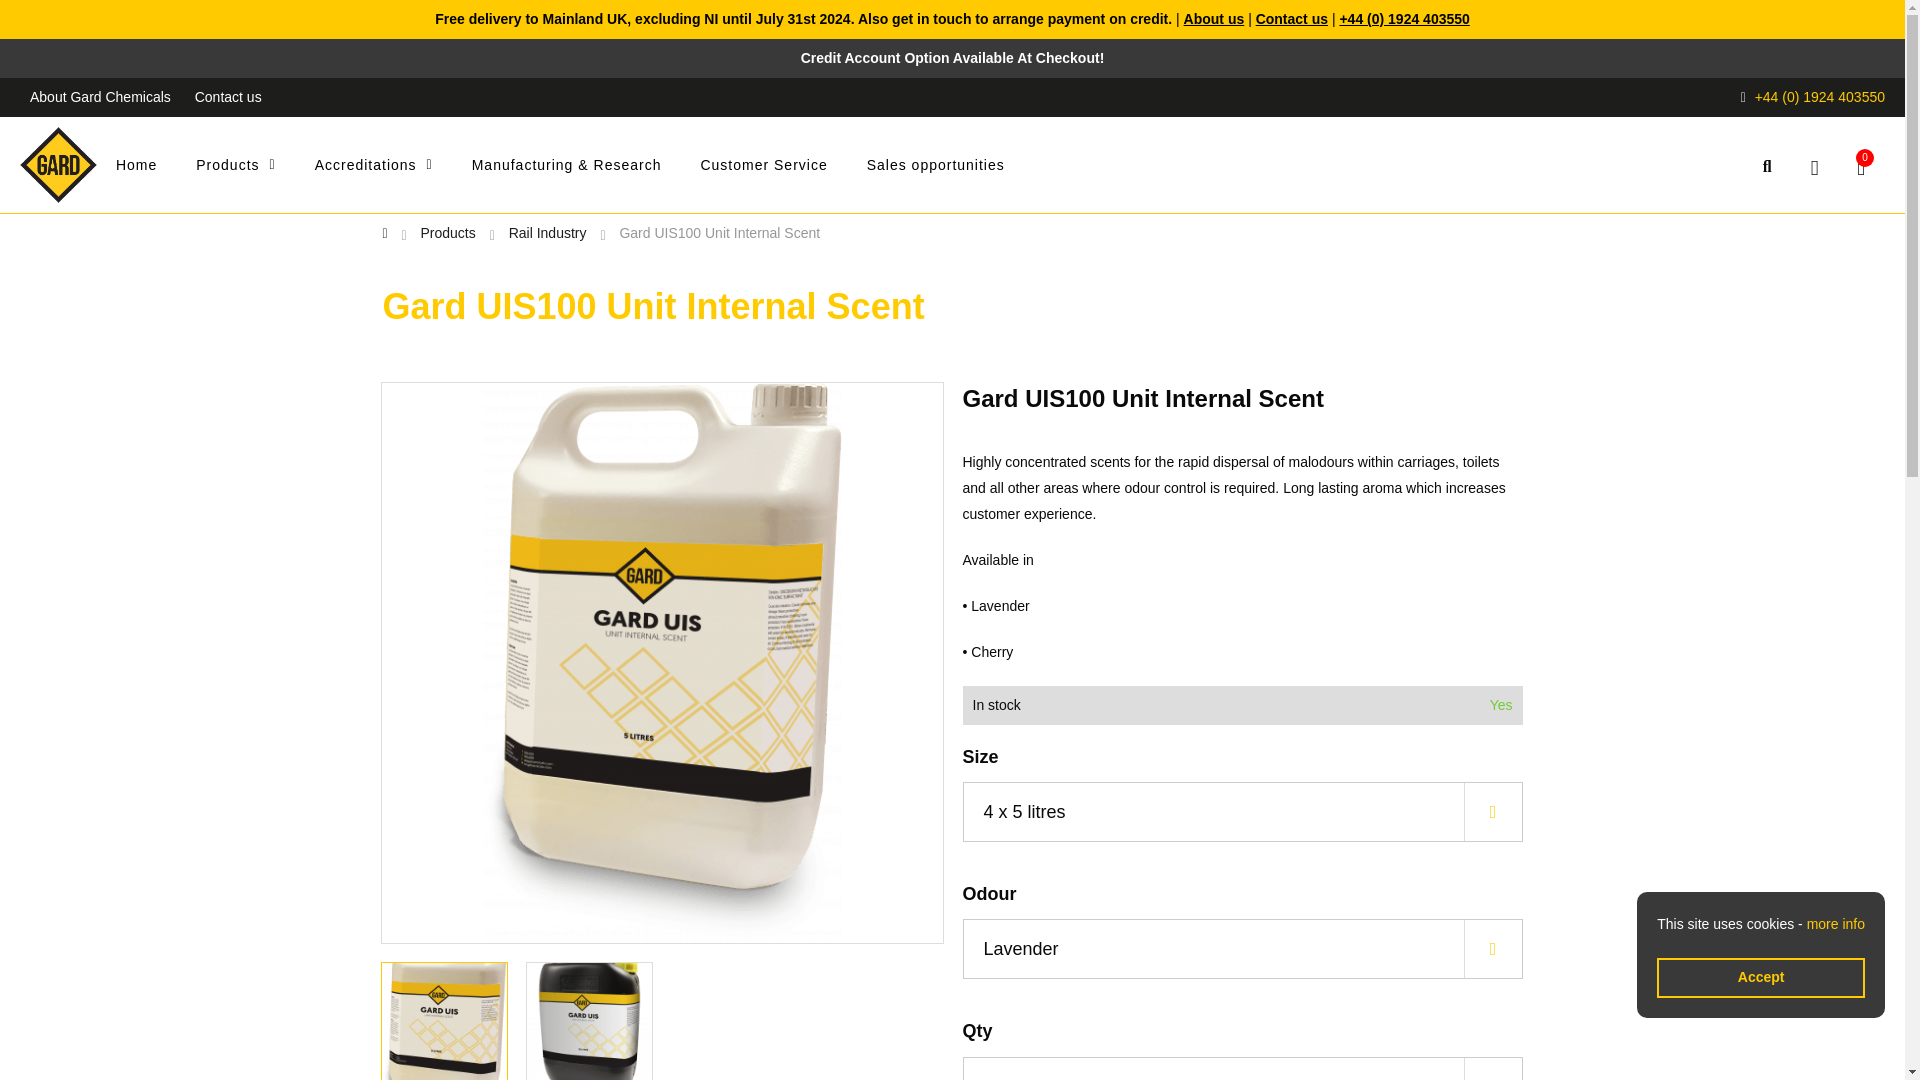 This screenshot has height=1080, width=1920. What do you see at coordinates (393, 166) in the screenshot?
I see `Accreditations` at bounding box center [393, 166].